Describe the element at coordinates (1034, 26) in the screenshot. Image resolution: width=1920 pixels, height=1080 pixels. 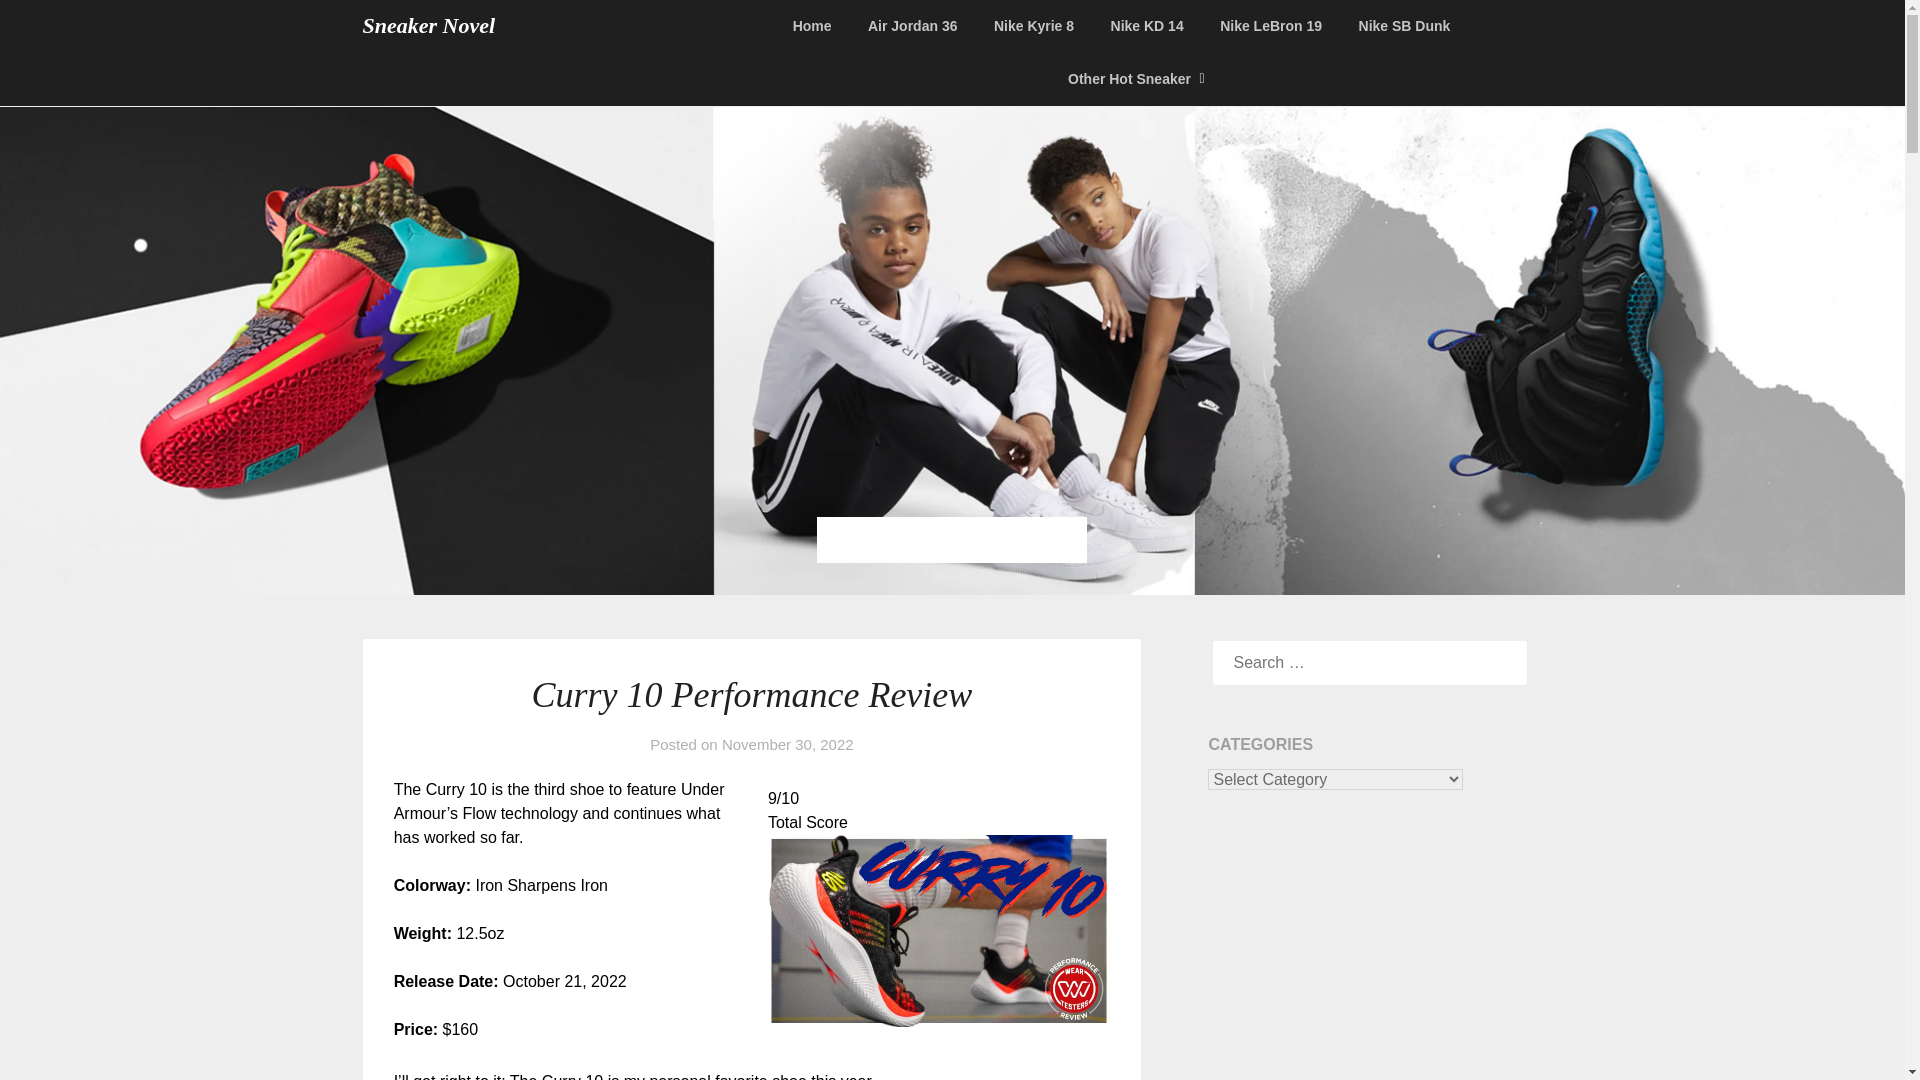
I see `Nike Kyrie 8` at that location.